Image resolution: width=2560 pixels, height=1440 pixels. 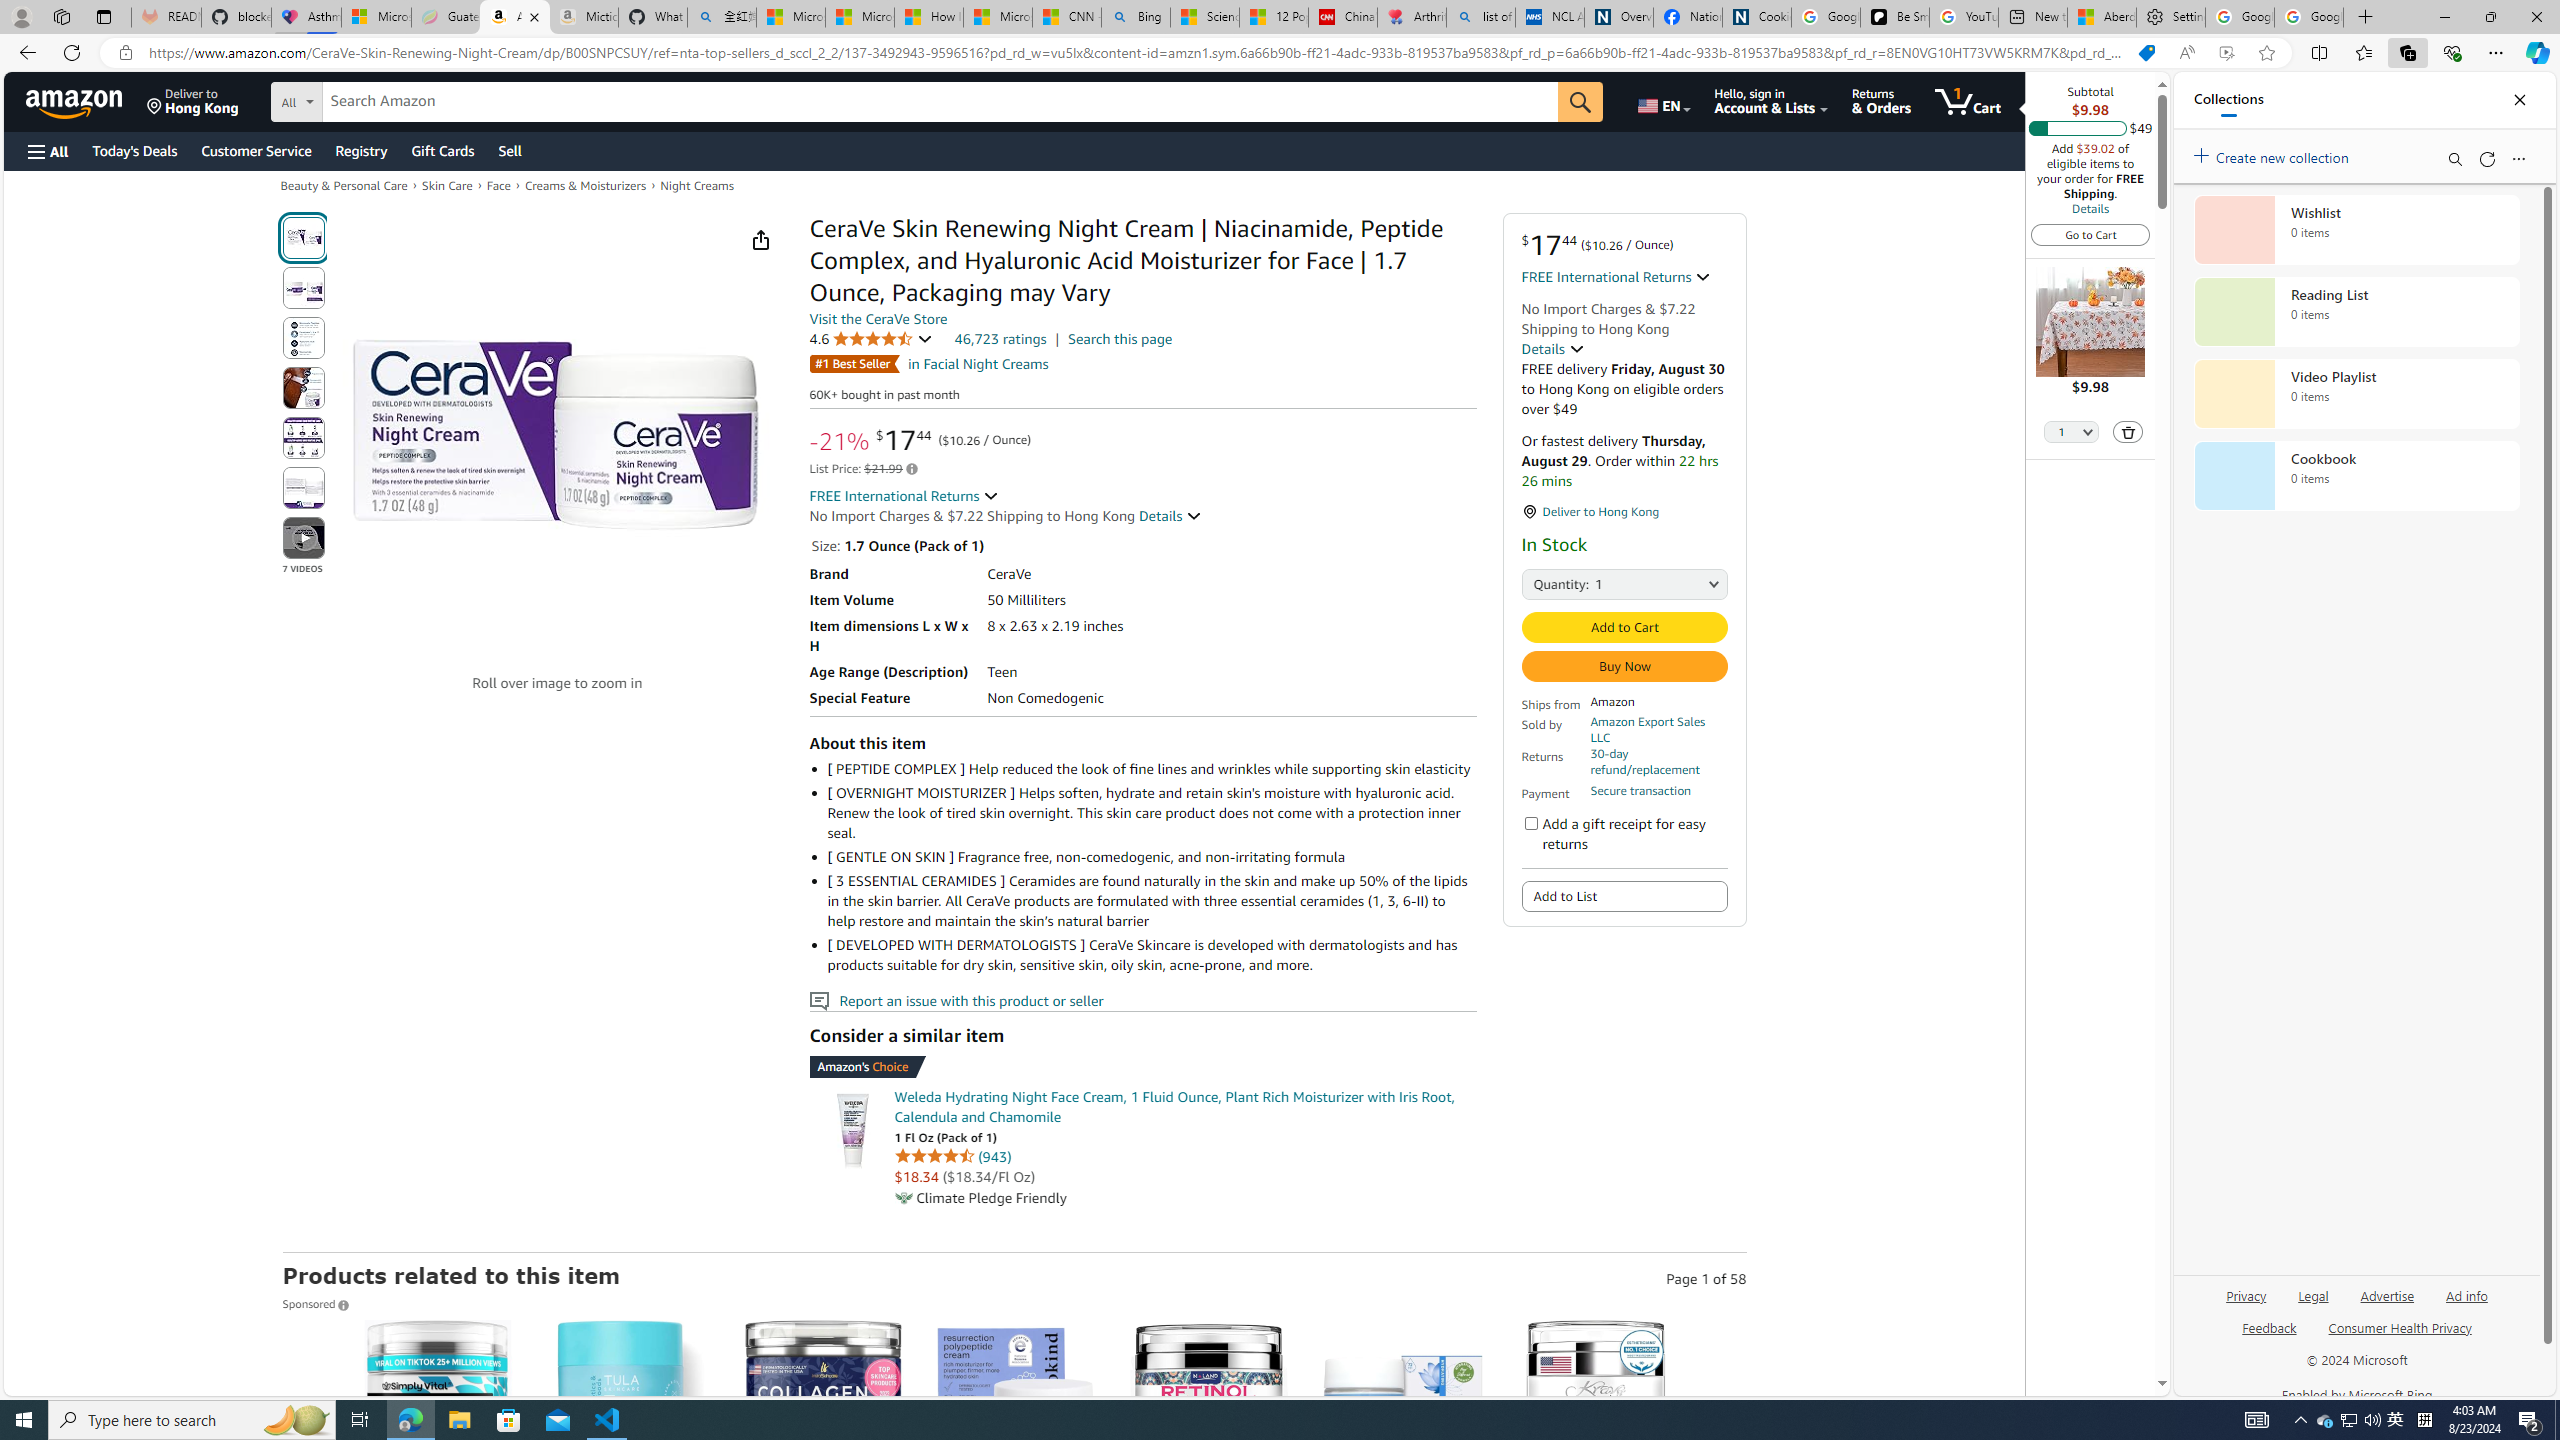 What do you see at coordinates (904, 496) in the screenshot?
I see `FREE International Returns ` at bounding box center [904, 496].